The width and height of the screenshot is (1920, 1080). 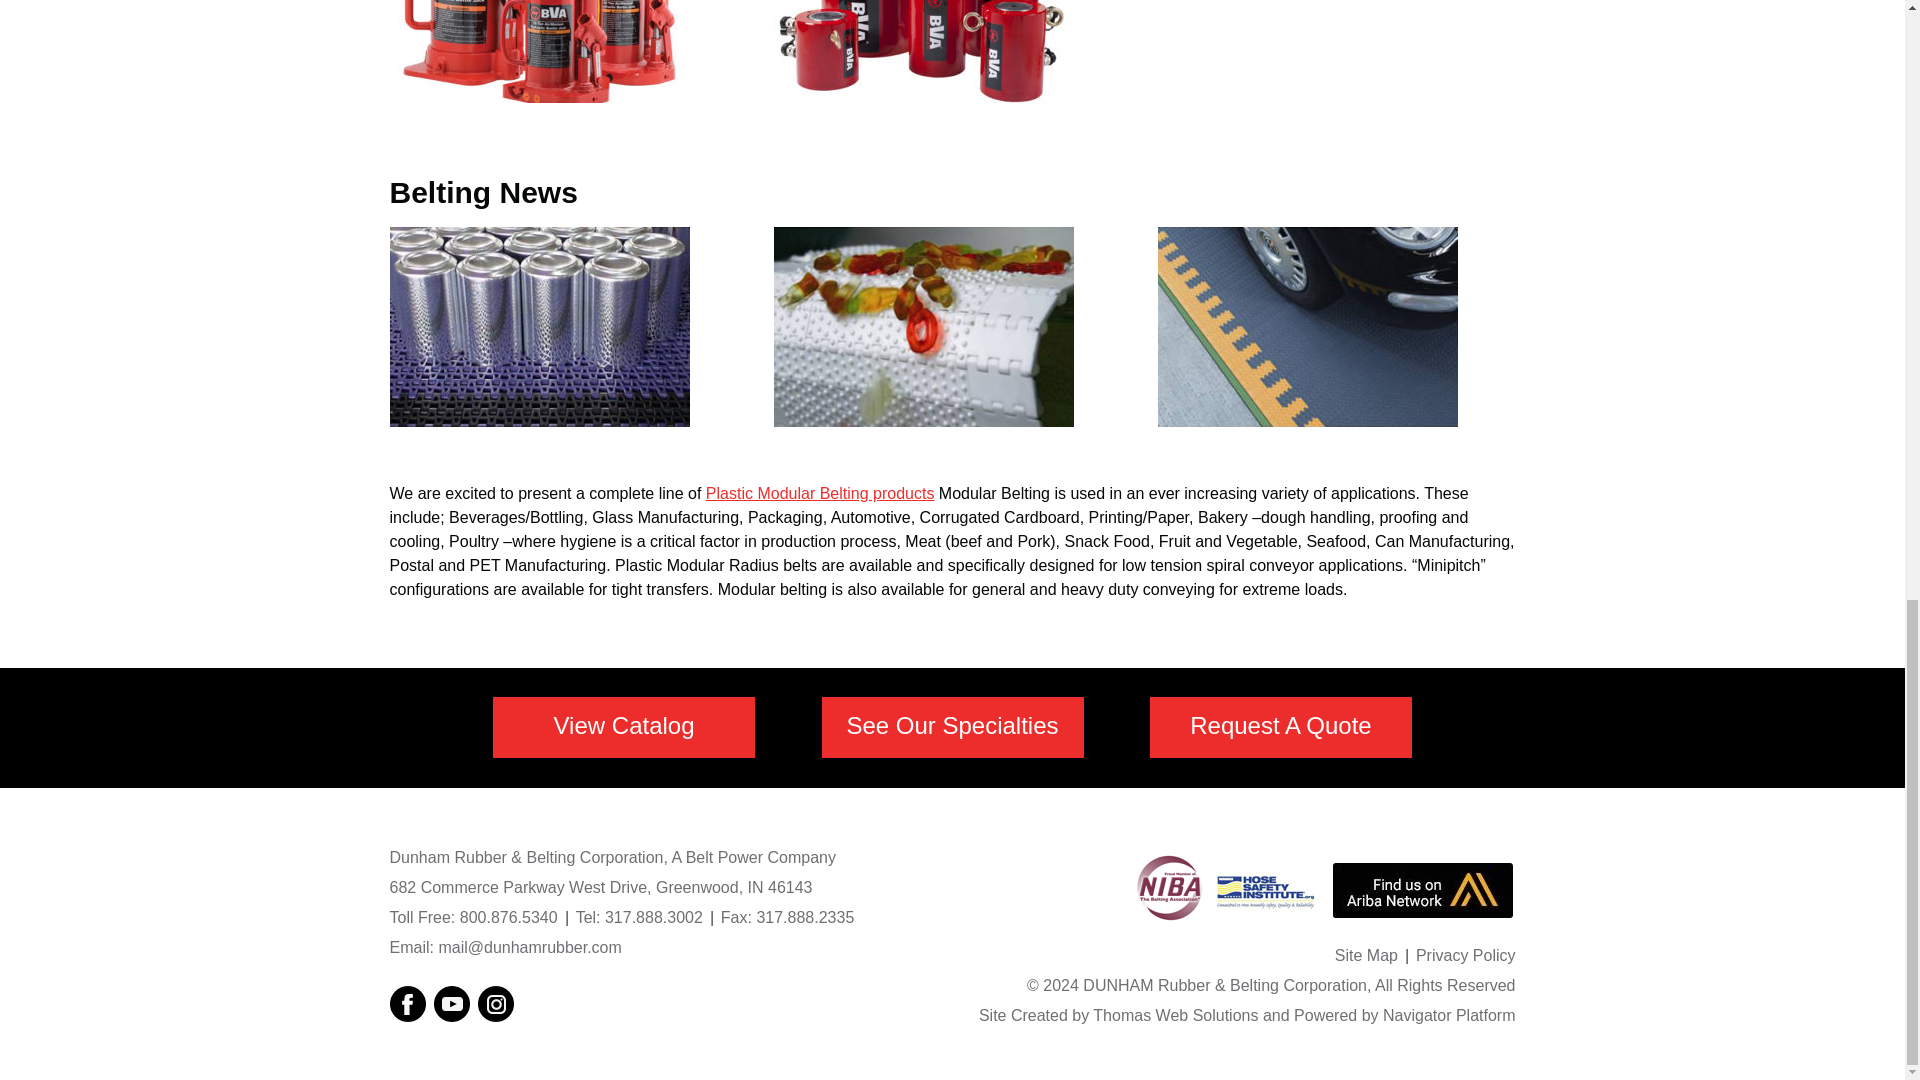 I want to click on HSI, so click(x=1265, y=892).